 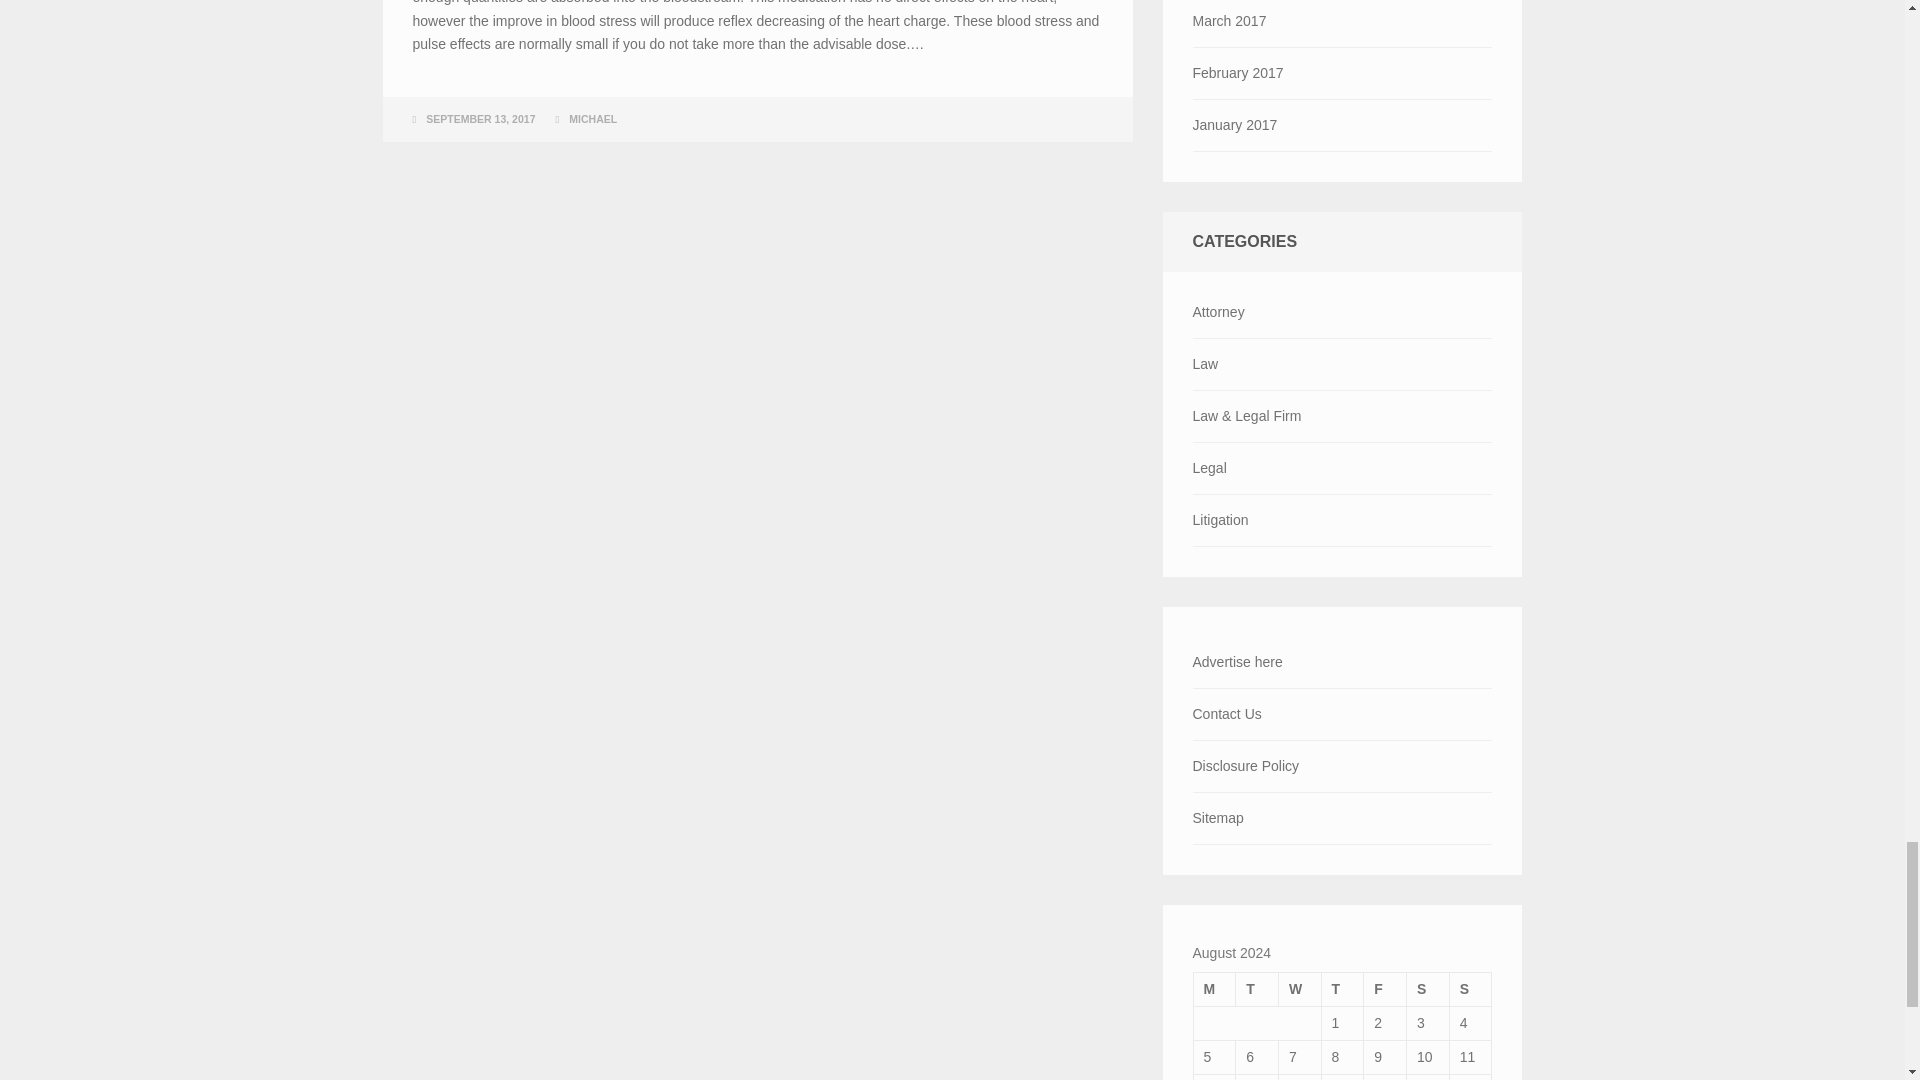 What do you see at coordinates (1428, 988) in the screenshot?
I see `Saturday` at bounding box center [1428, 988].